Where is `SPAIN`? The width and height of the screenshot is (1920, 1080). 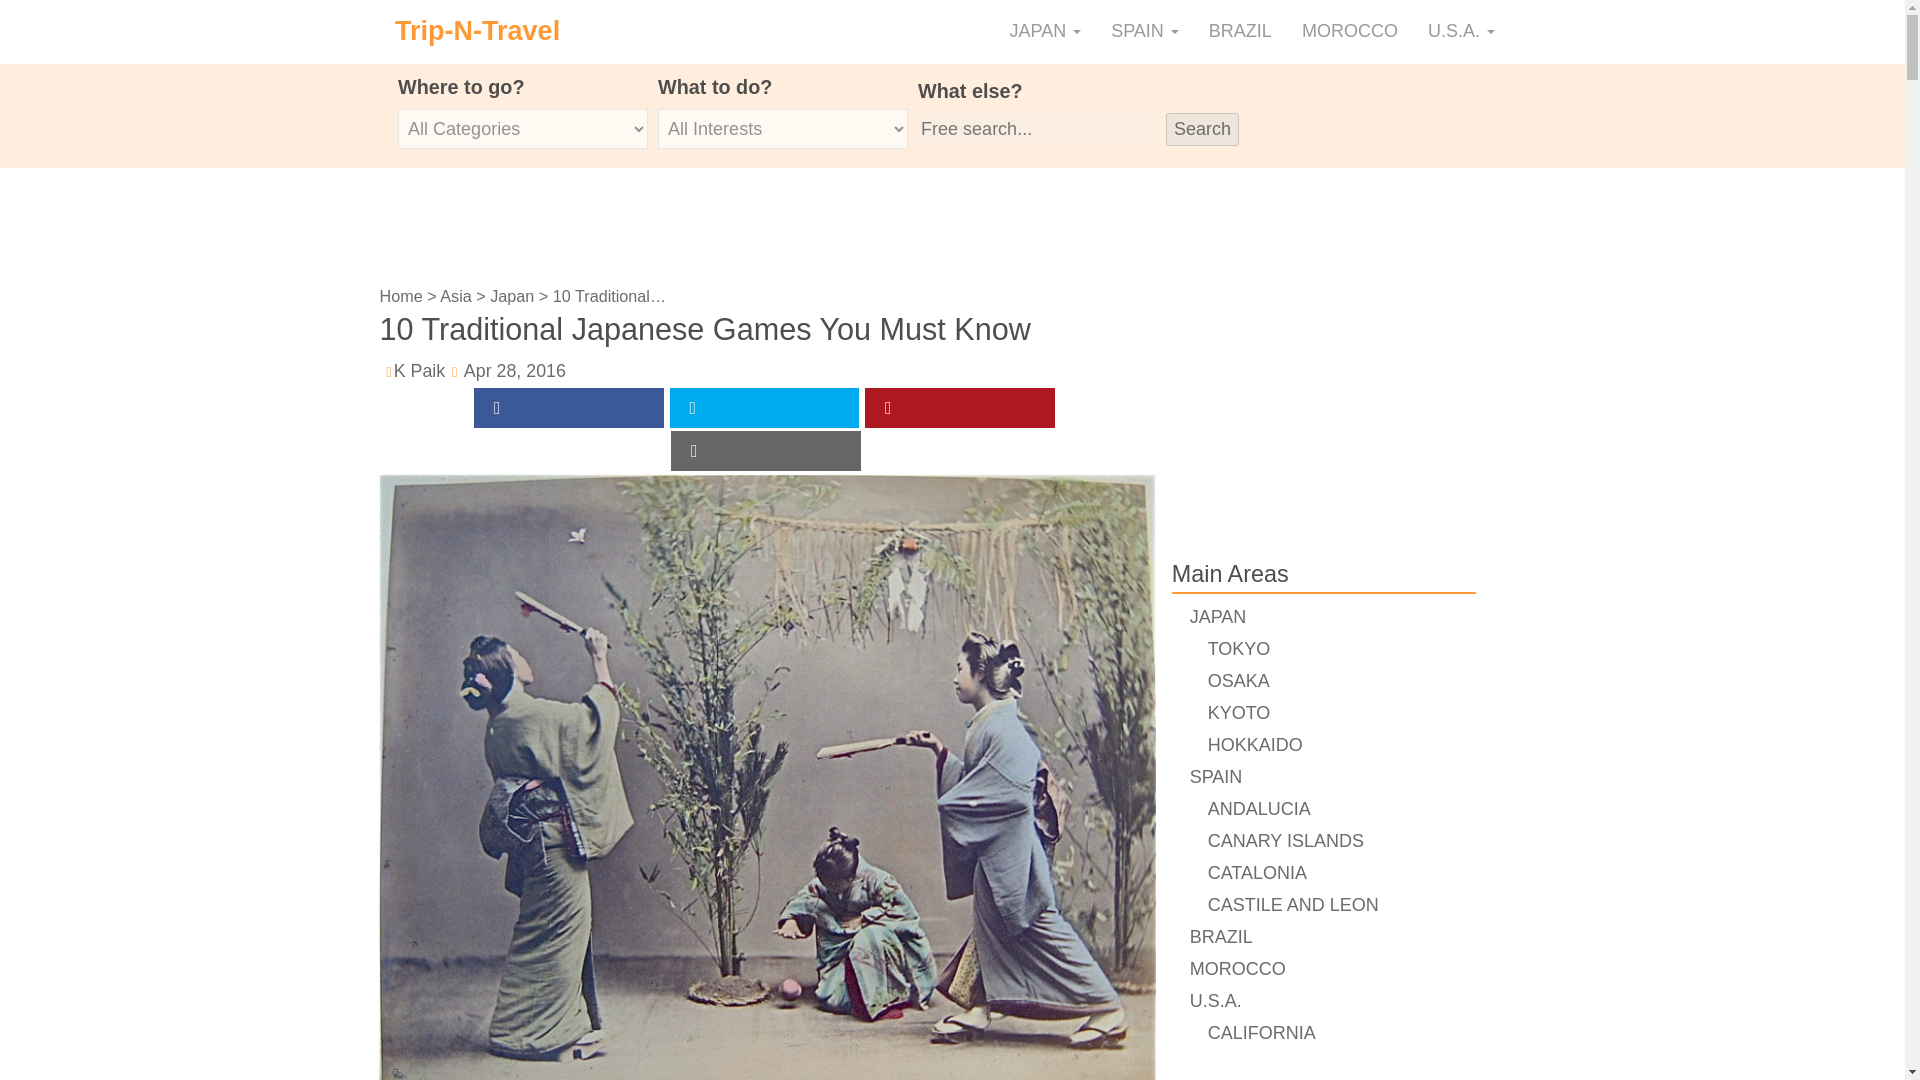
SPAIN is located at coordinates (1145, 32).